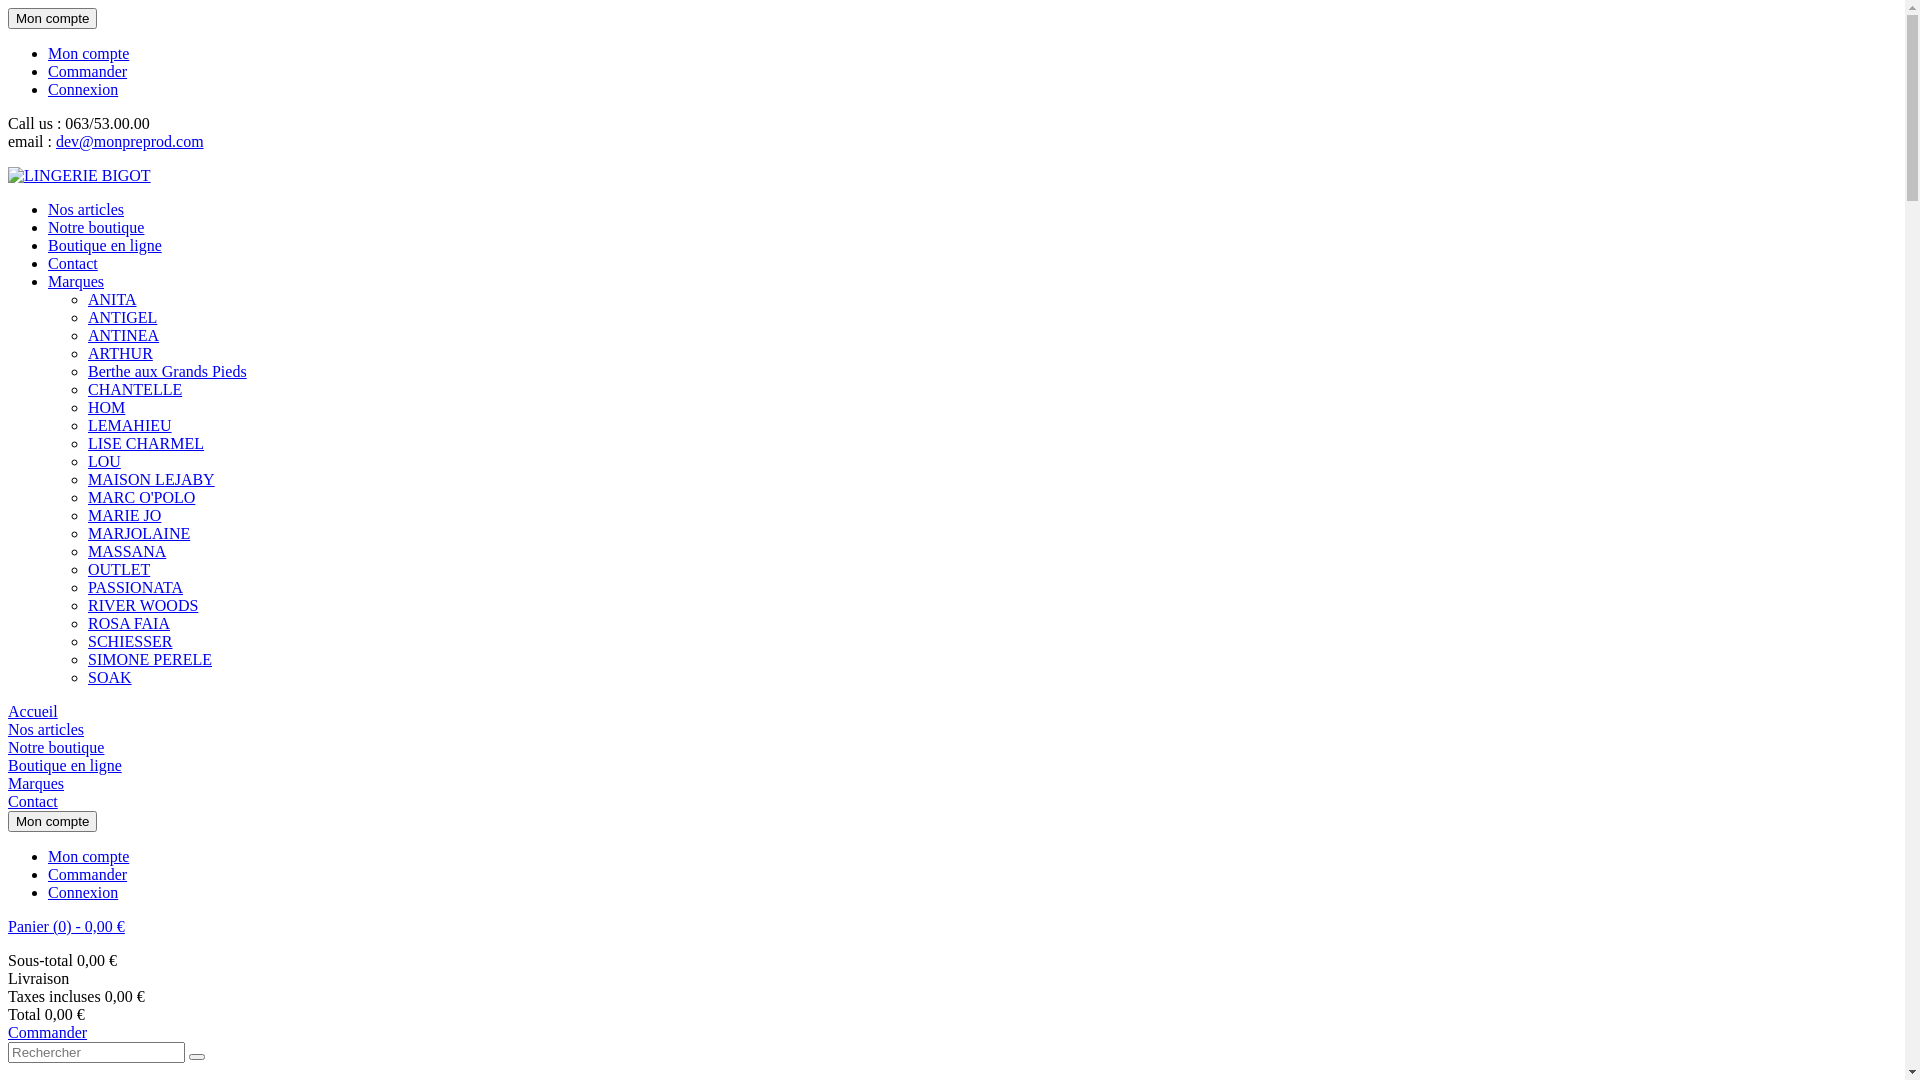 The width and height of the screenshot is (1920, 1080). What do you see at coordinates (130, 142) in the screenshot?
I see `dev@monpreprod.com` at bounding box center [130, 142].